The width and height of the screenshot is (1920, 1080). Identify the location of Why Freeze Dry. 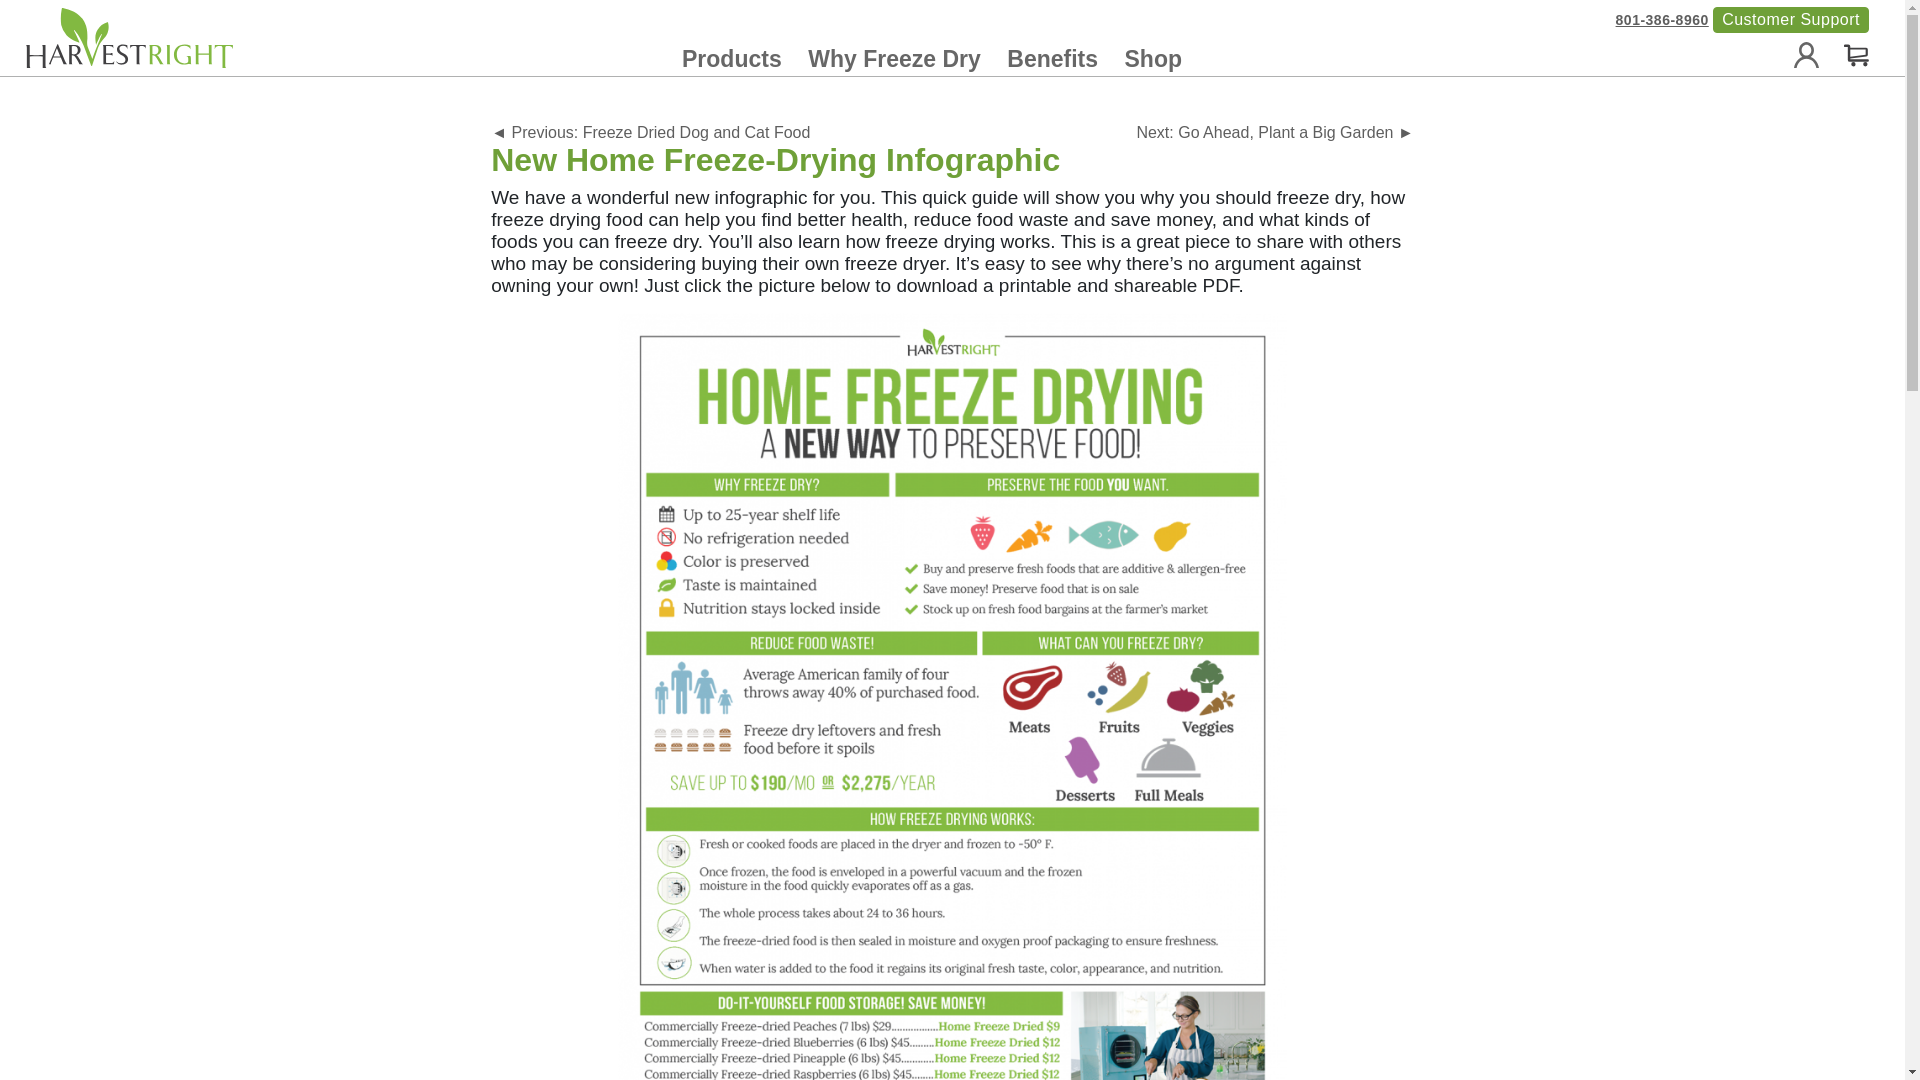
(894, 59).